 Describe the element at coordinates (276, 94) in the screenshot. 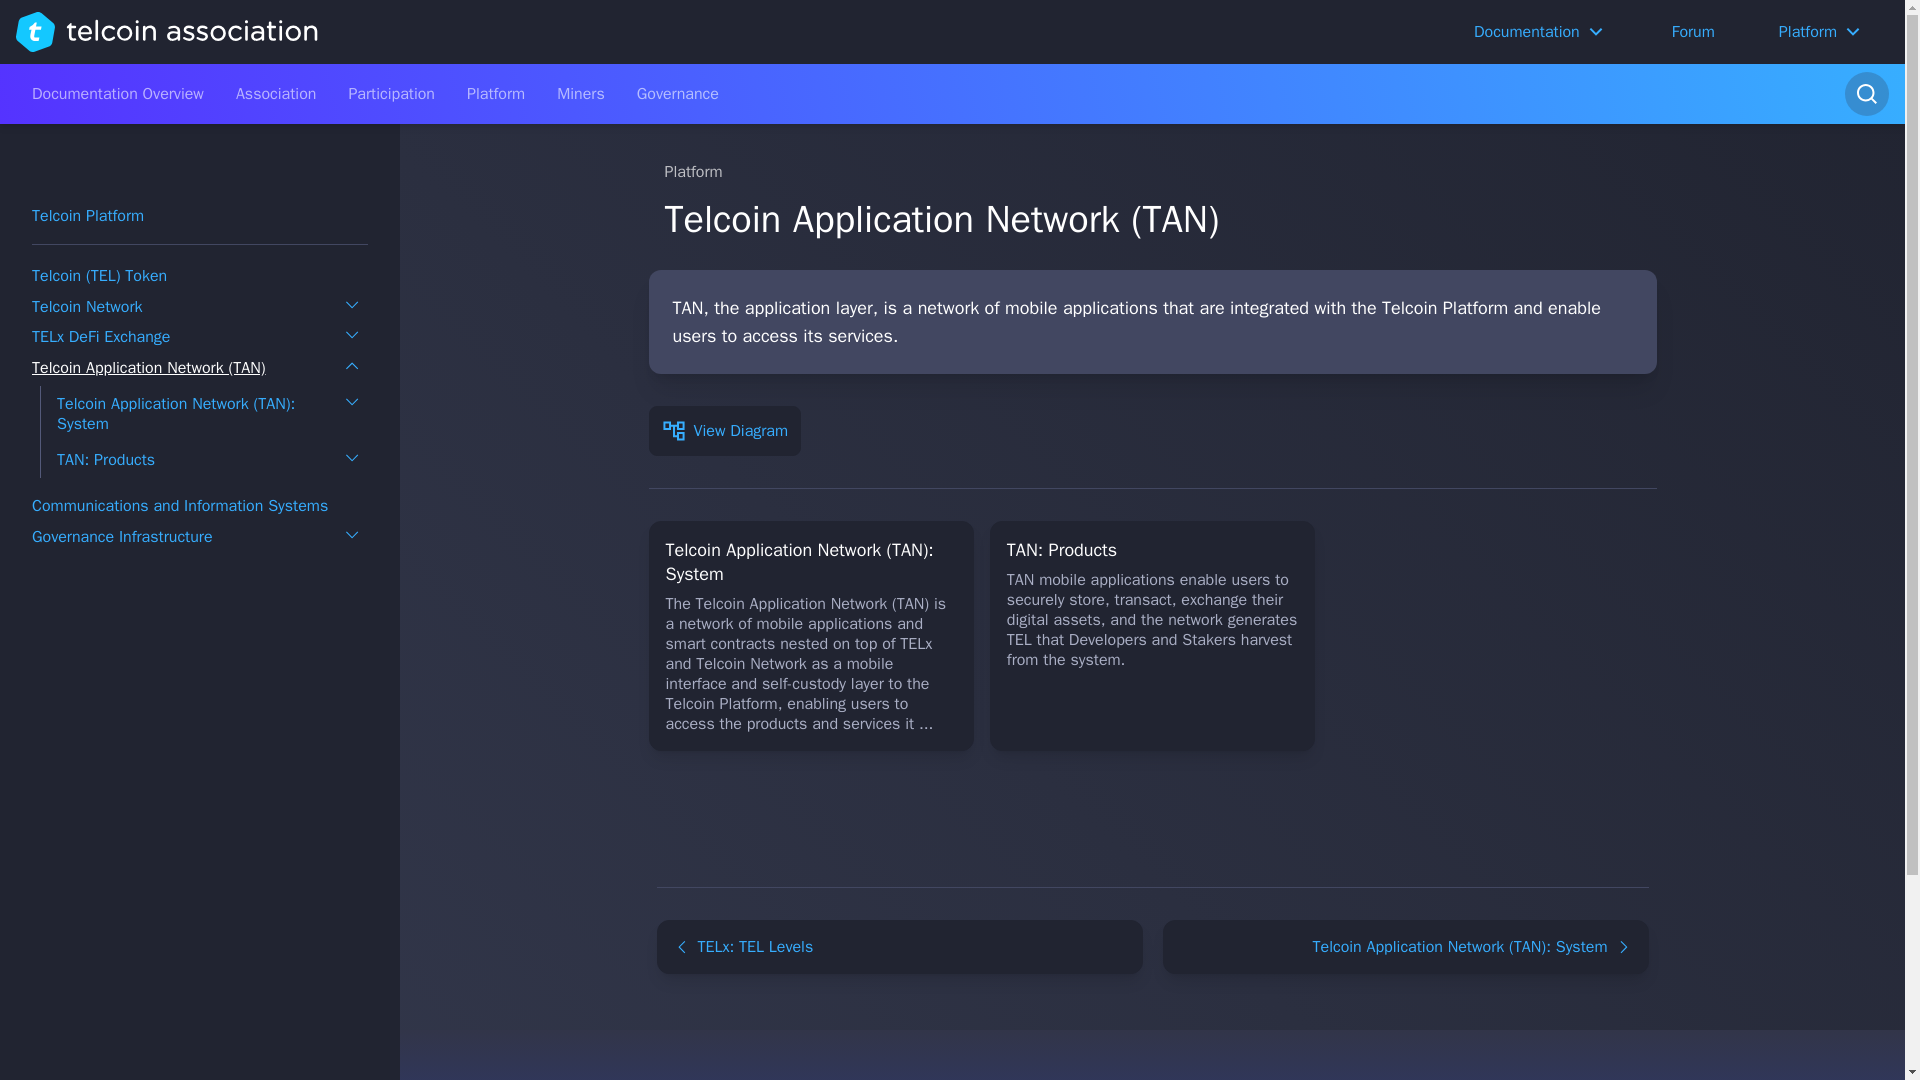

I see `Association` at that location.